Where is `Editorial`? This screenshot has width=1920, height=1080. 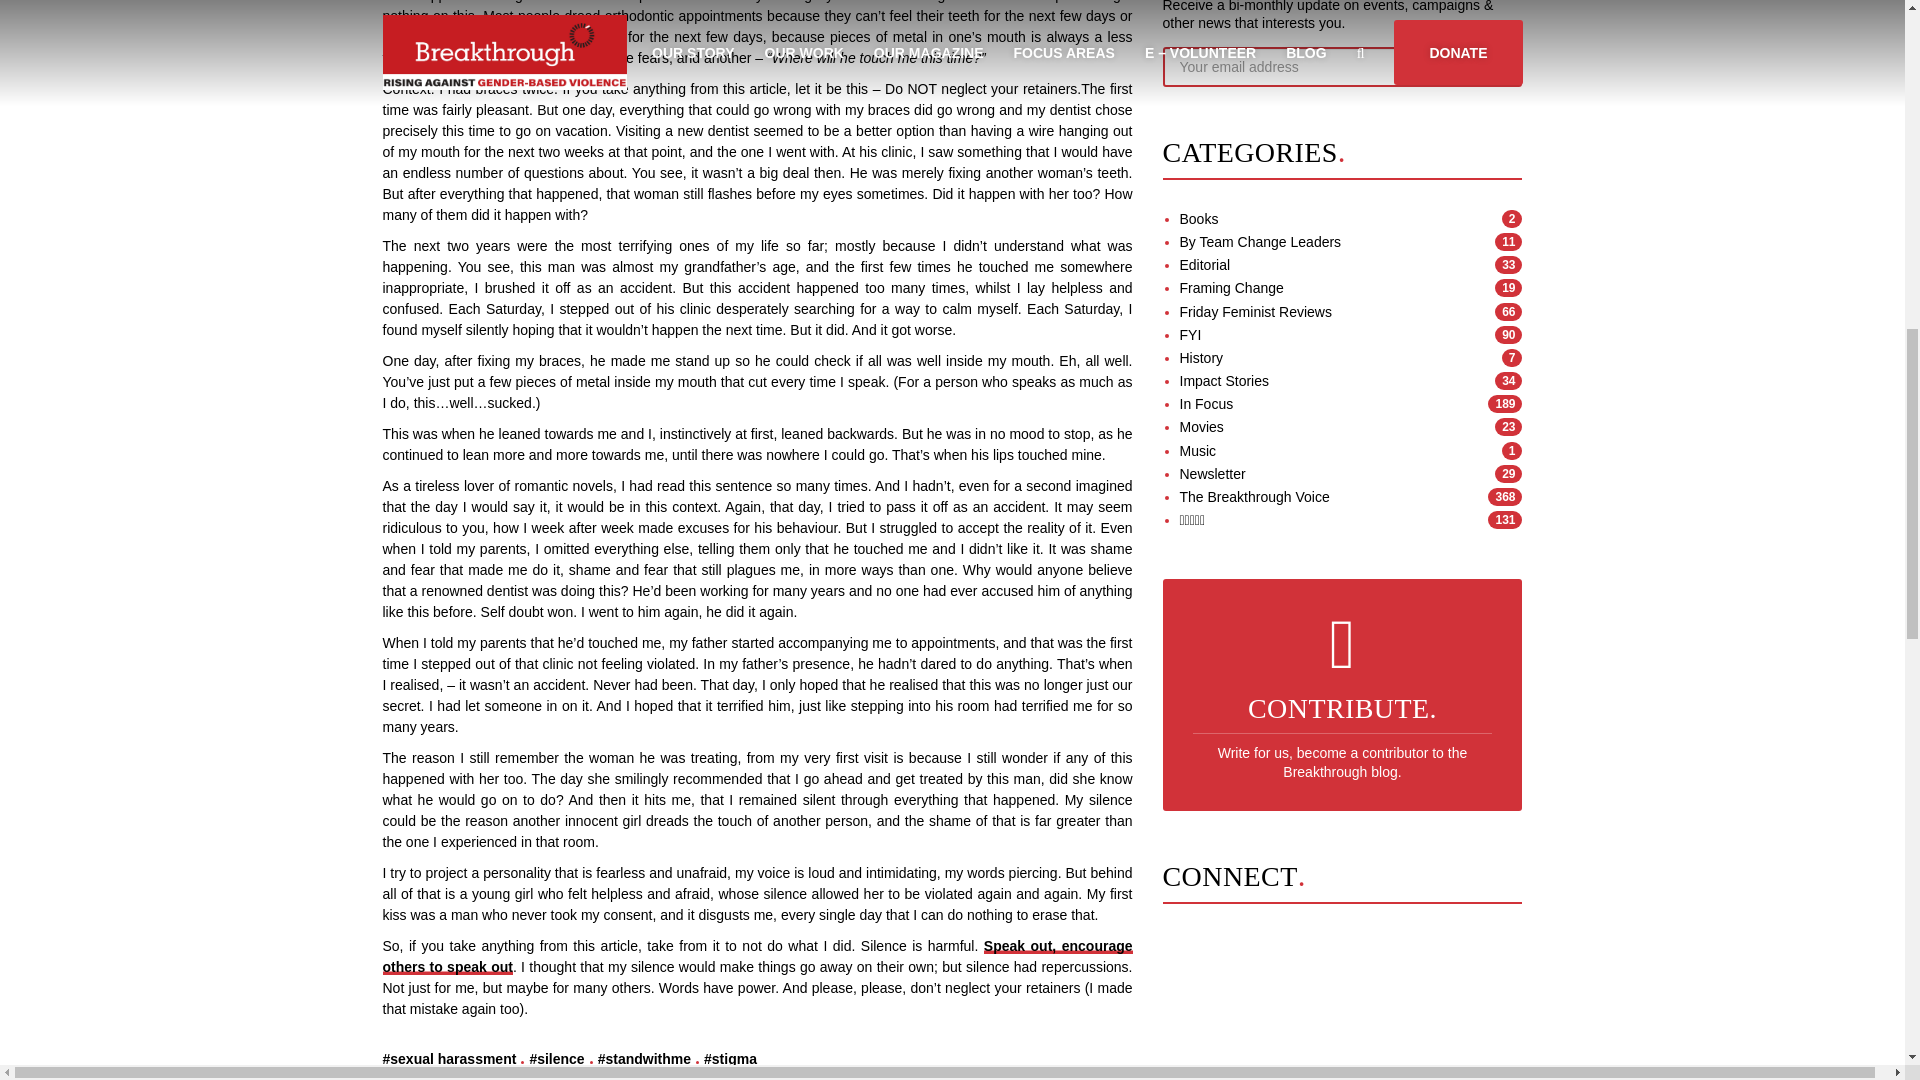
Editorial is located at coordinates (1205, 265).